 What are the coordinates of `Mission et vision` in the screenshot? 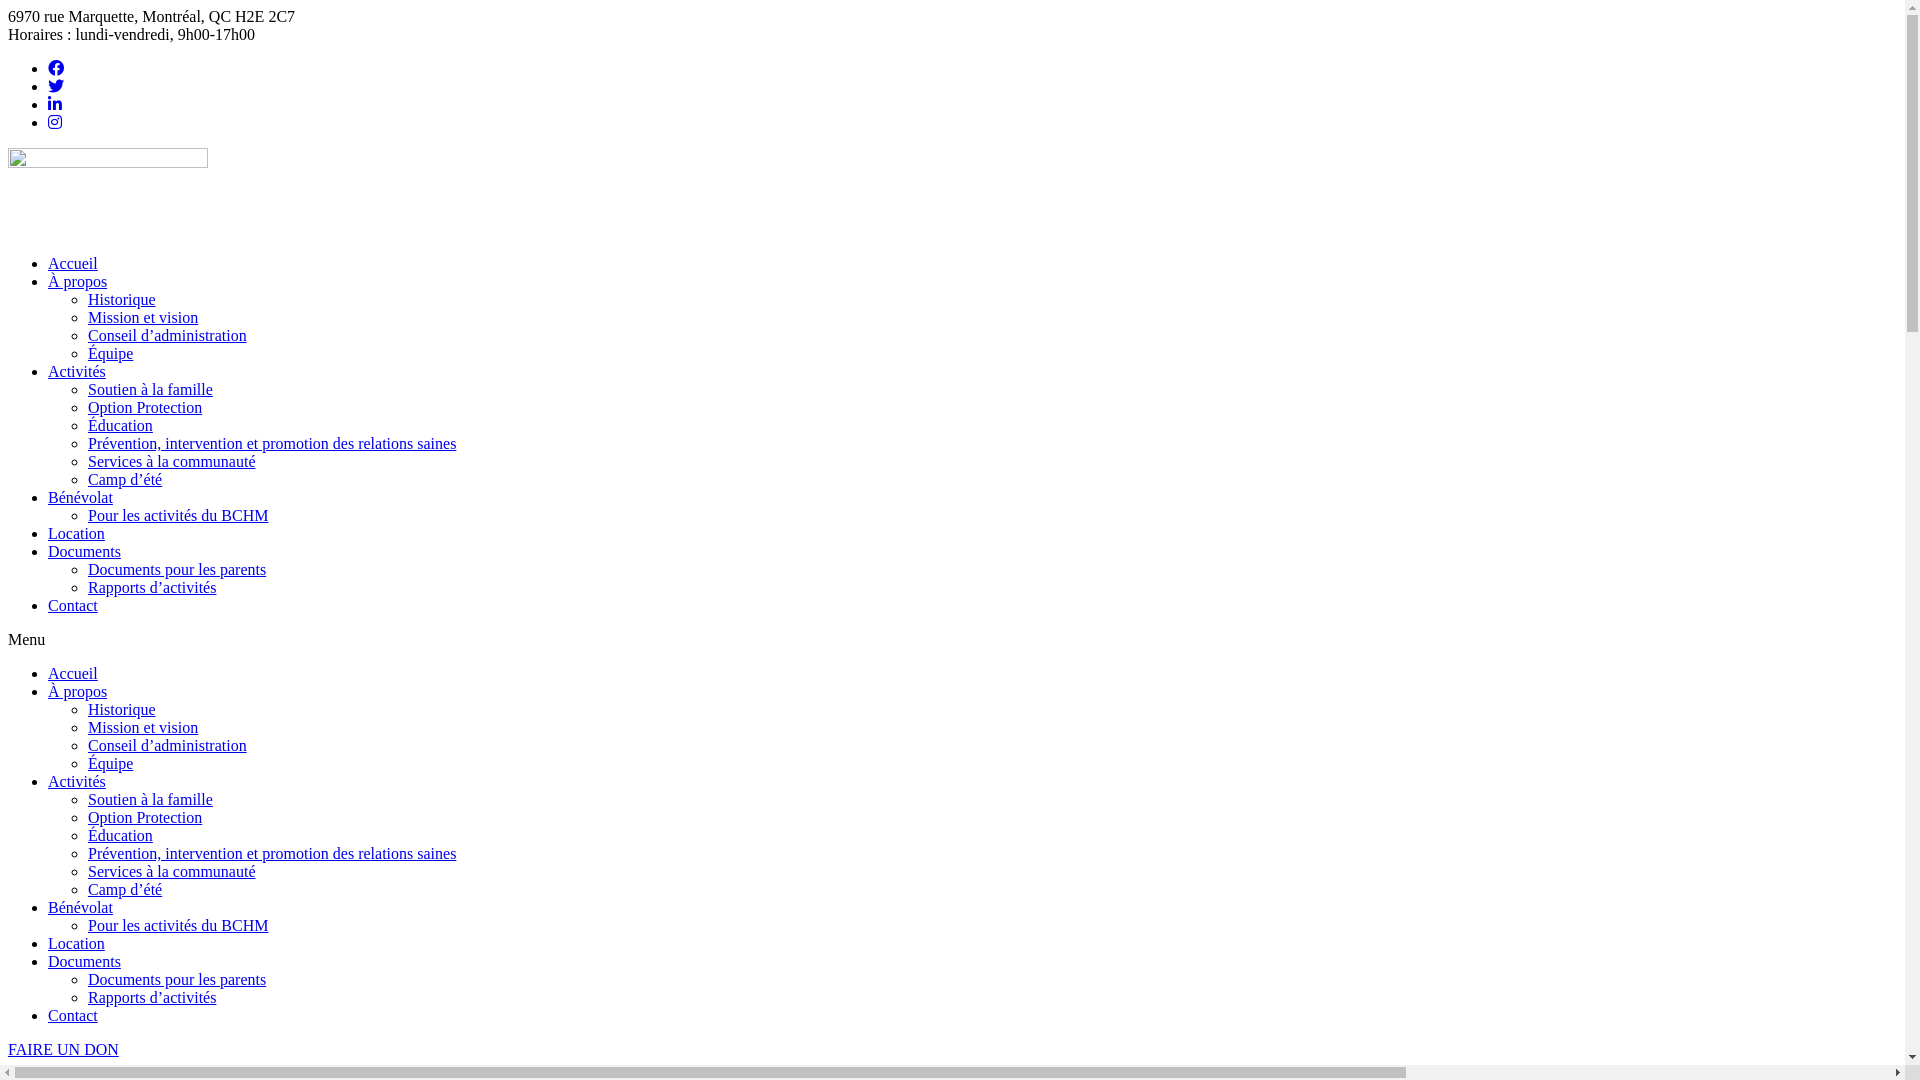 It's located at (143, 728).